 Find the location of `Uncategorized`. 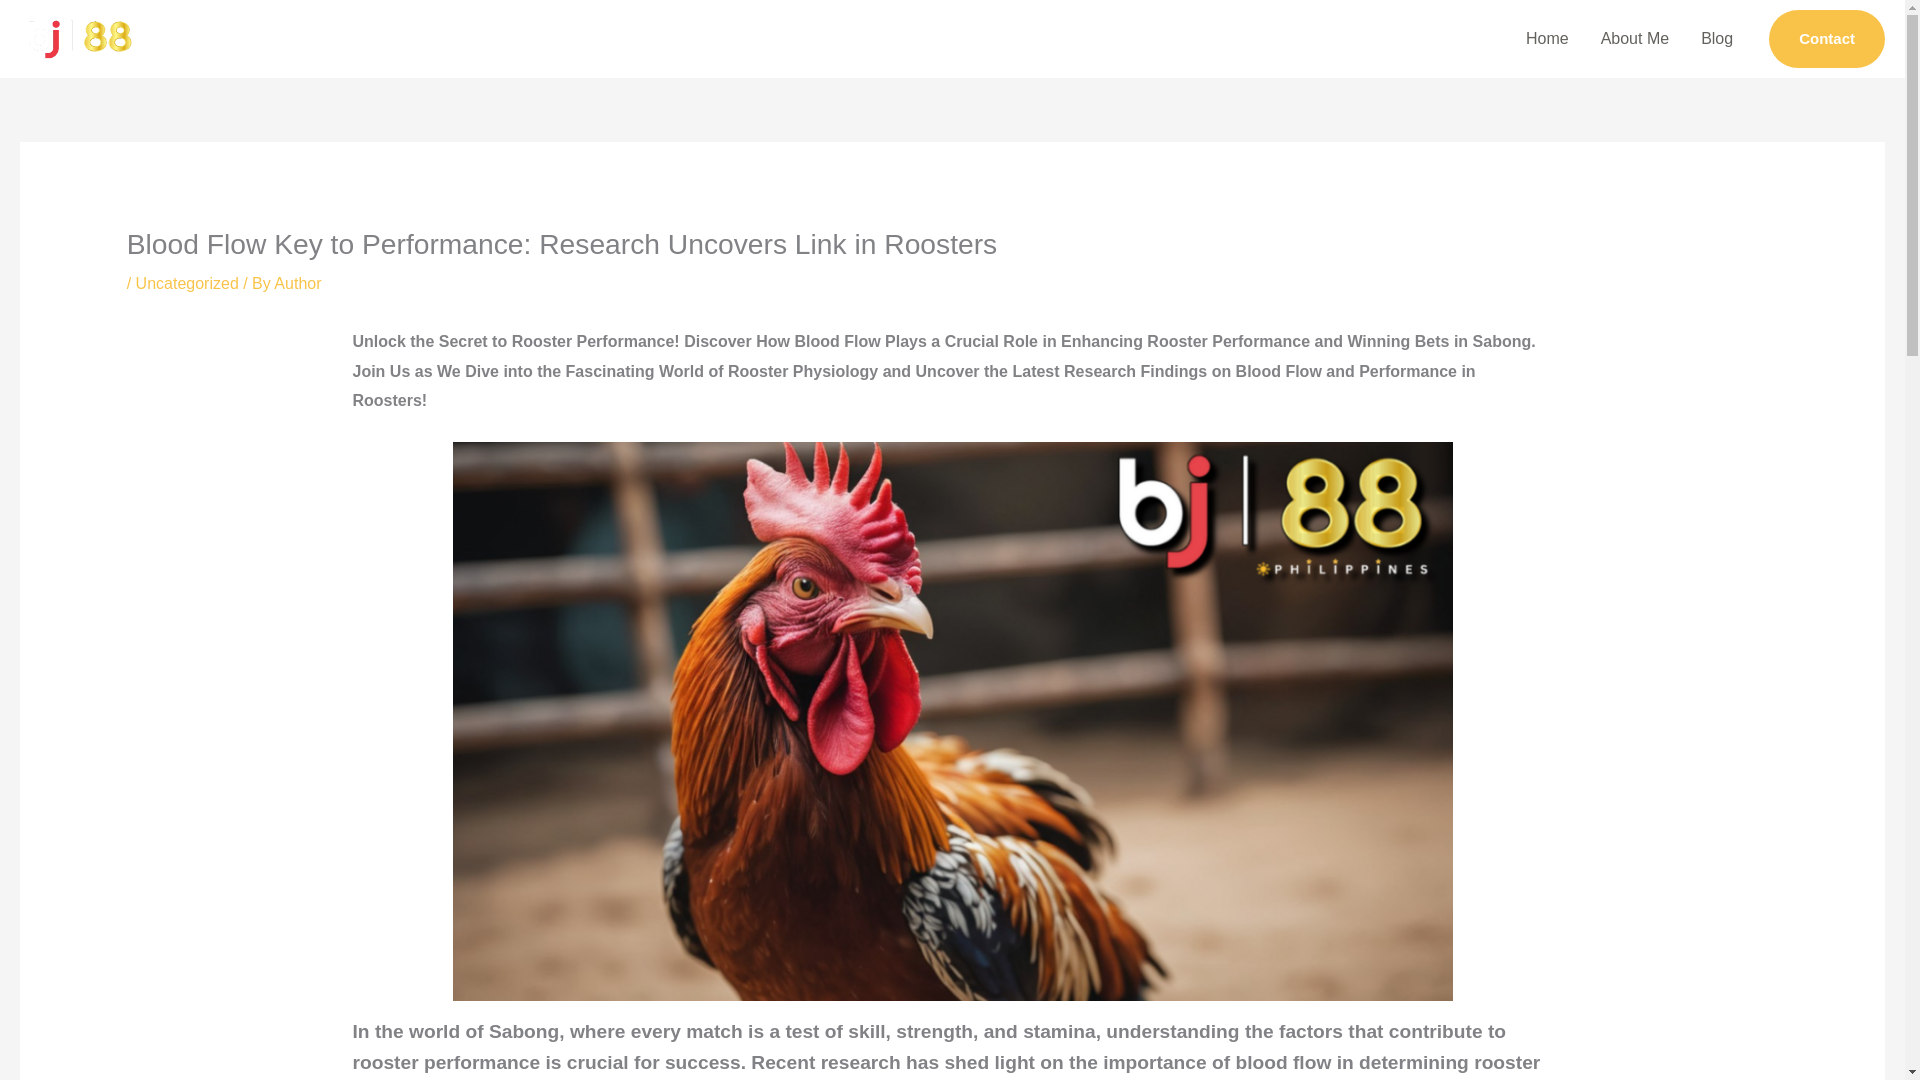

Uncategorized is located at coordinates (187, 283).